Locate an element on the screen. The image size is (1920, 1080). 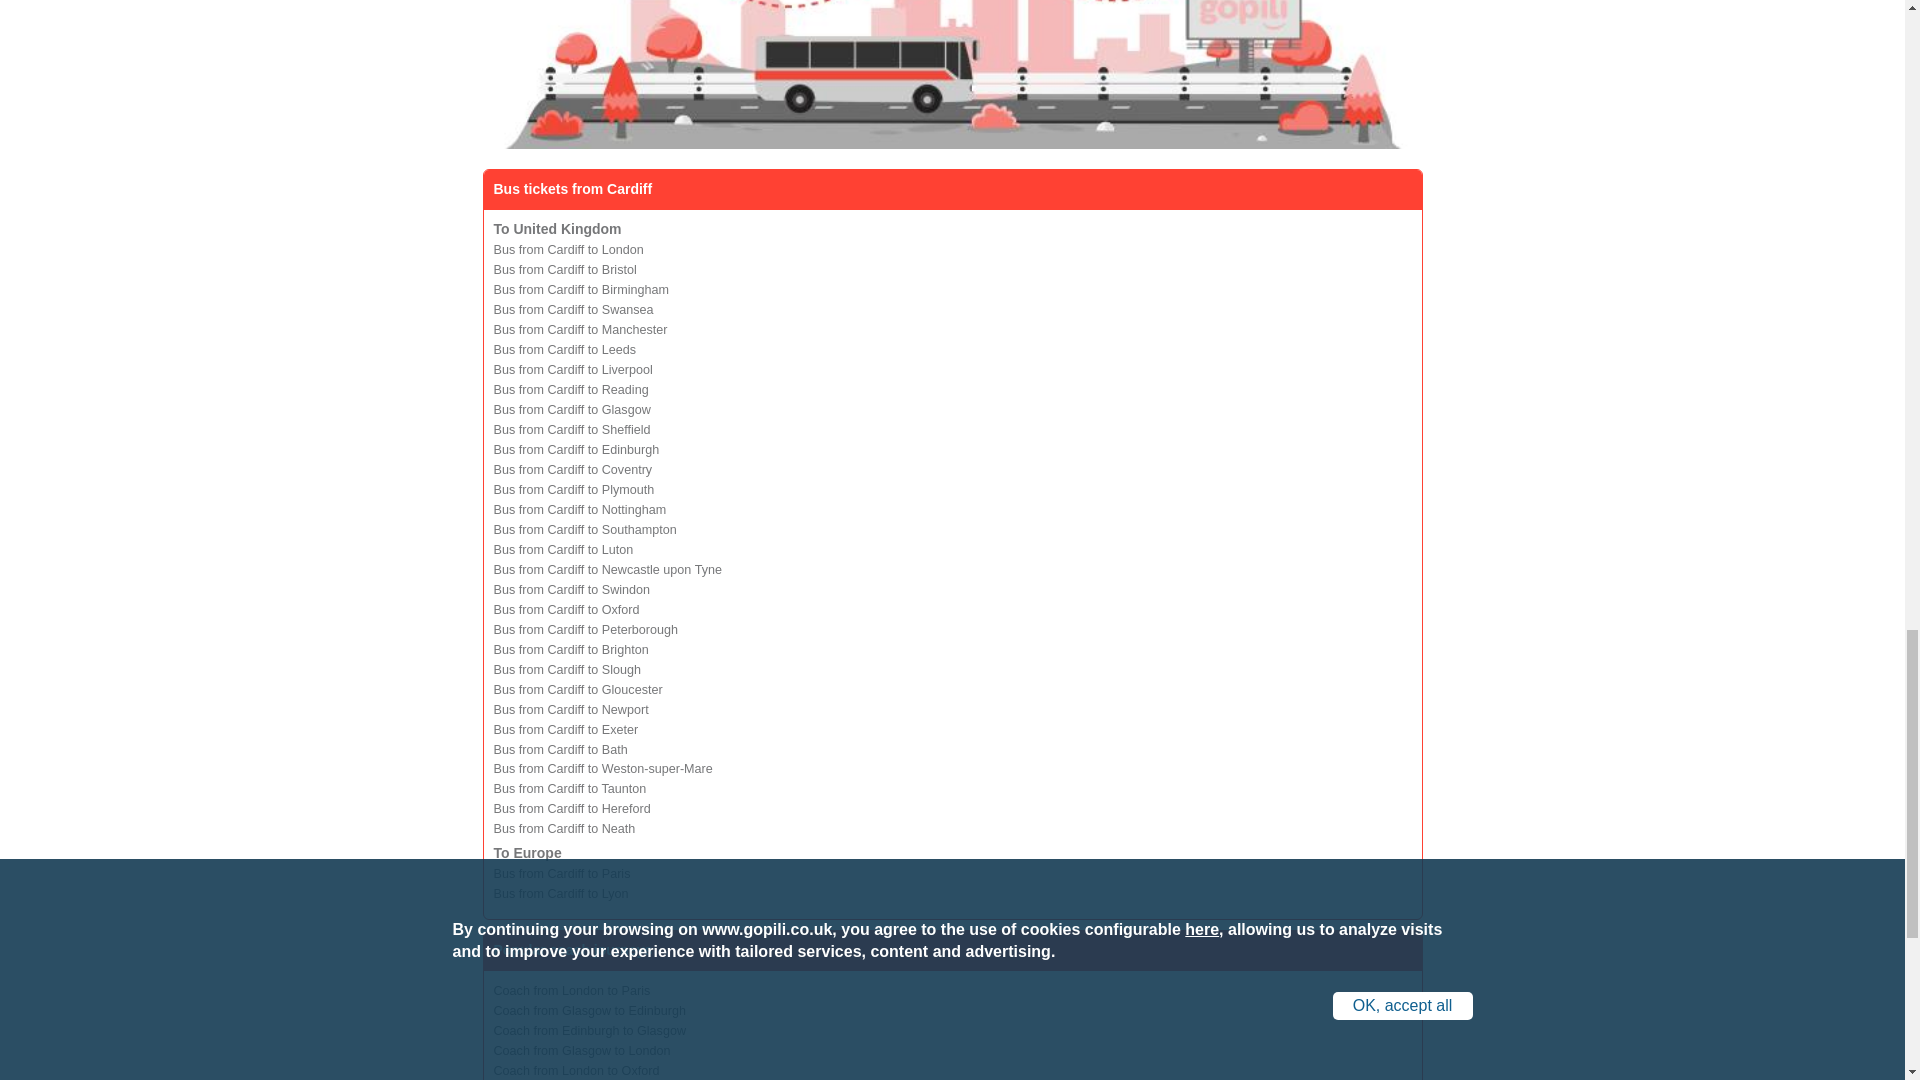
Bus from Cardiff to Liverpool is located at coordinates (572, 369).